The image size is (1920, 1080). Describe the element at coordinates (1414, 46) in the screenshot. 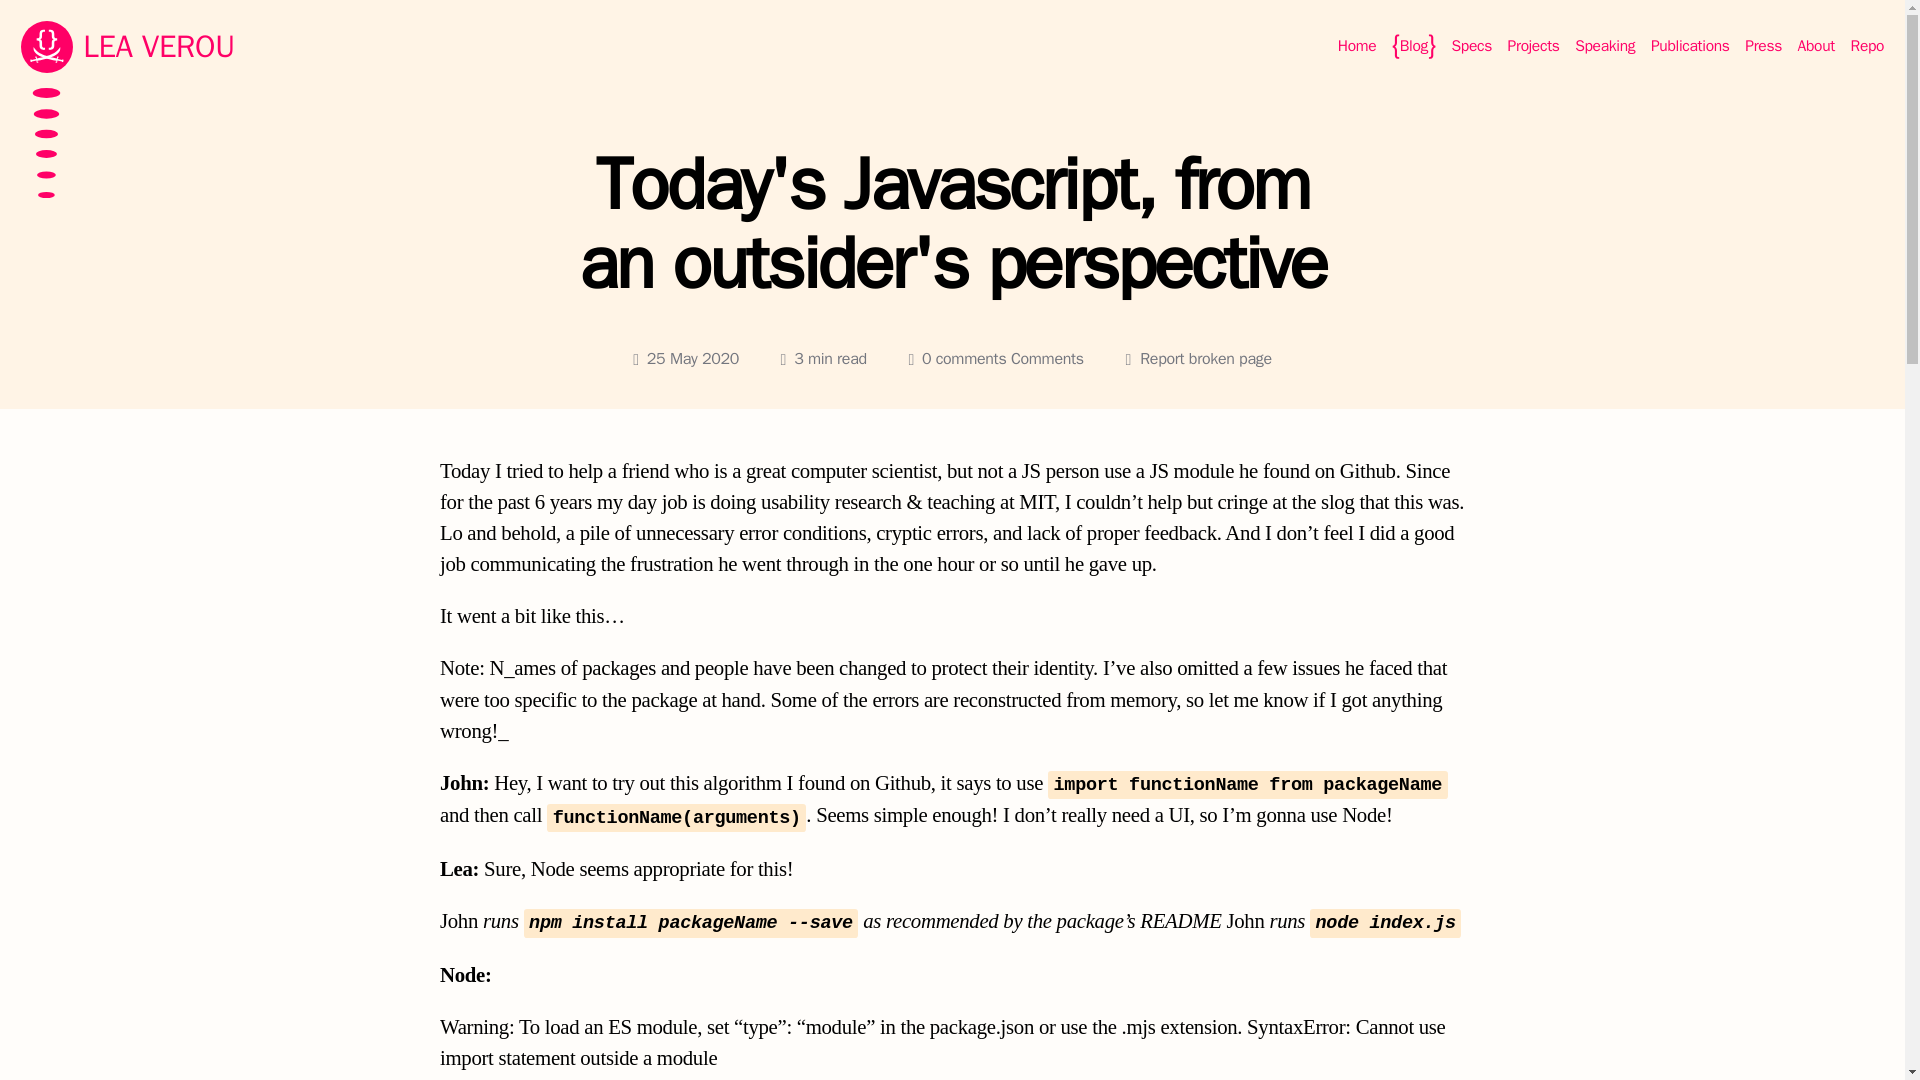

I see `Blog` at that location.